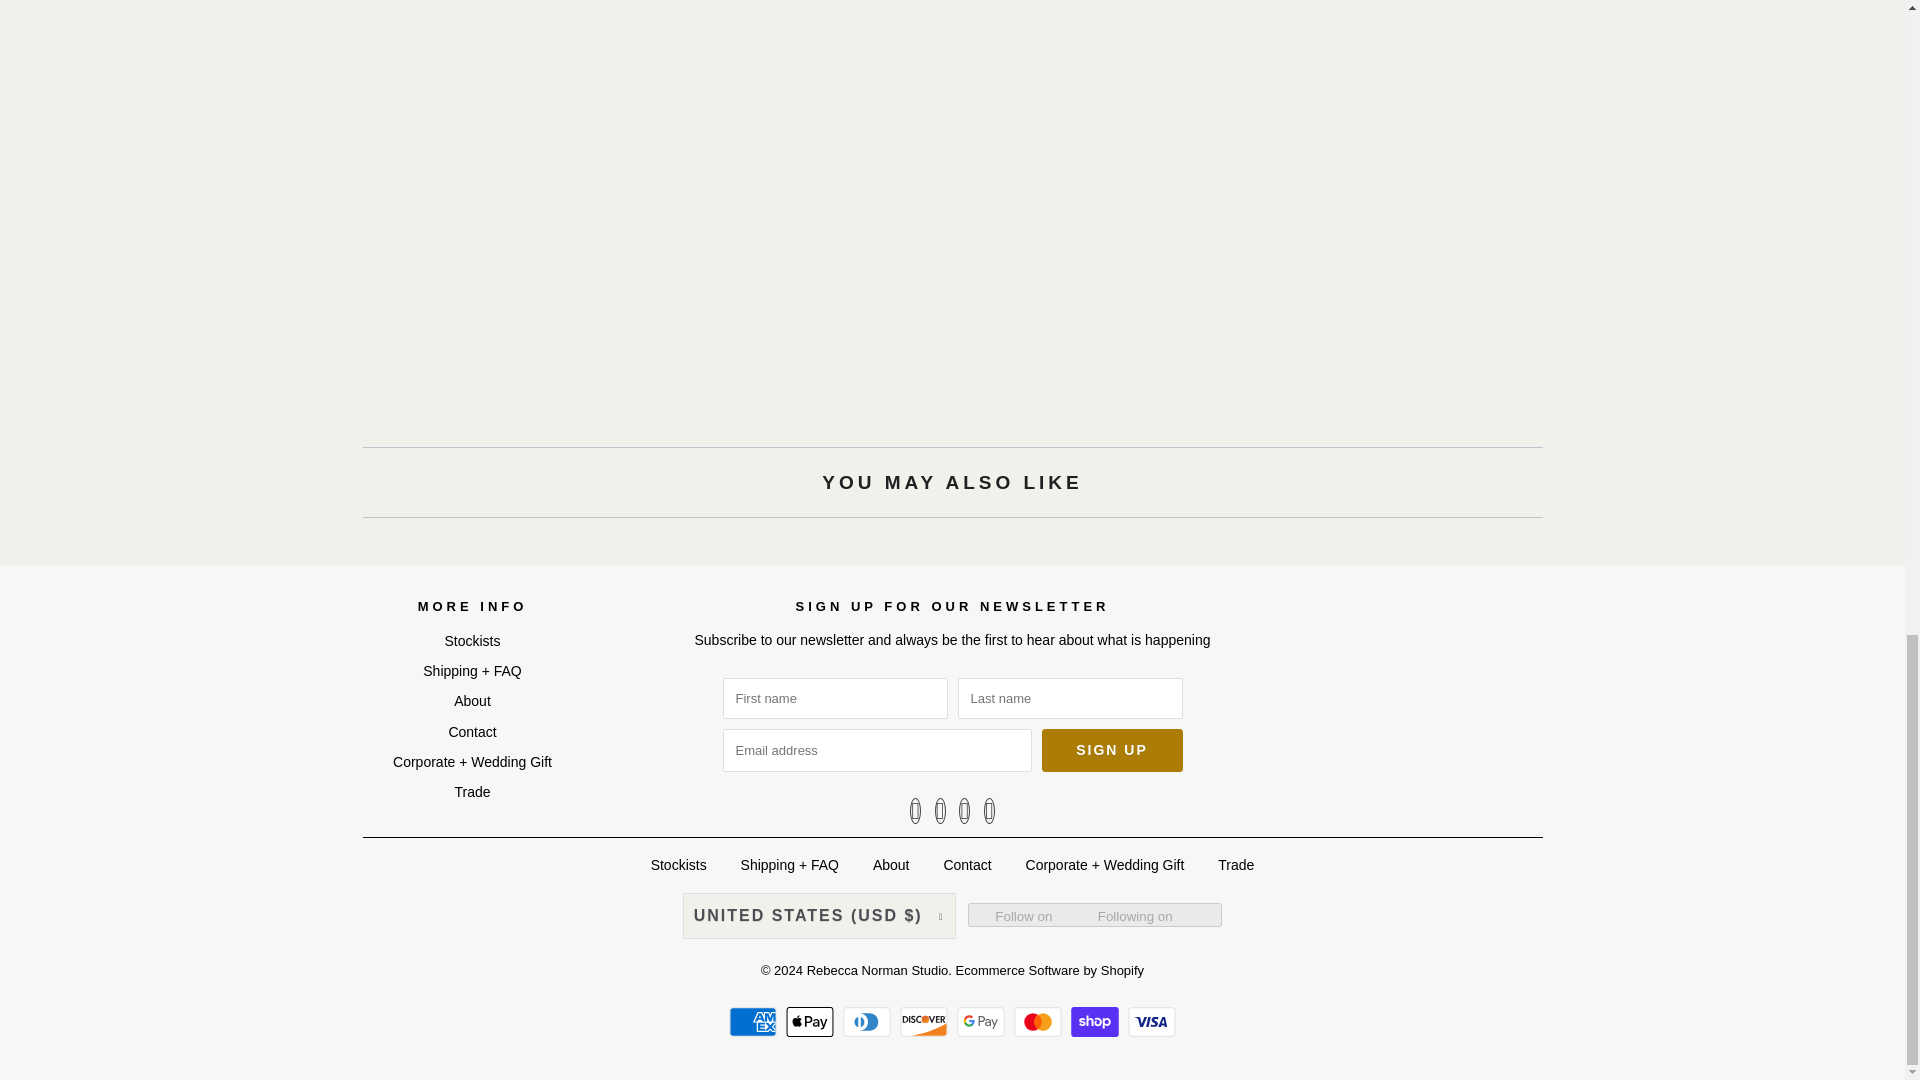 The height and width of the screenshot is (1080, 1920). What do you see at coordinates (1112, 750) in the screenshot?
I see `Sign Up` at bounding box center [1112, 750].